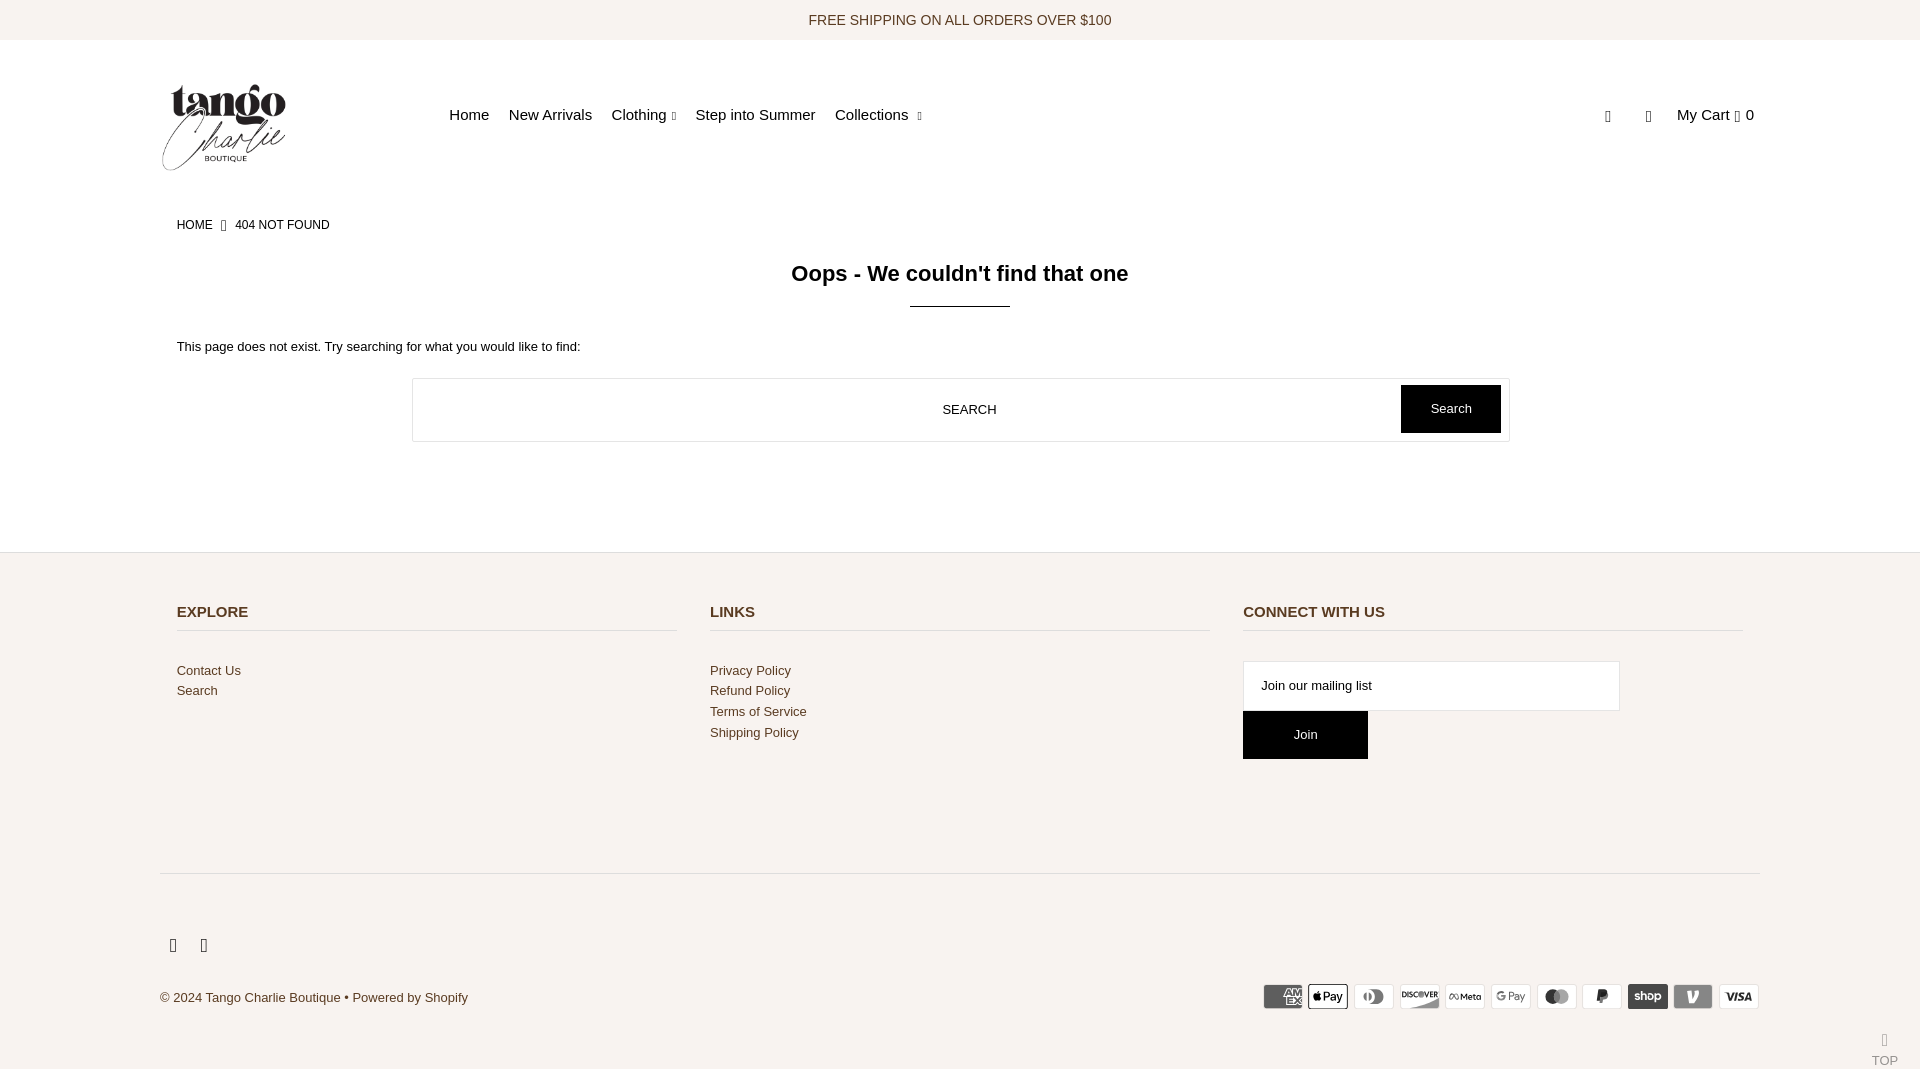 This screenshot has height=1080, width=1920. What do you see at coordinates (1510, 996) in the screenshot?
I see `Google Pay` at bounding box center [1510, 996].